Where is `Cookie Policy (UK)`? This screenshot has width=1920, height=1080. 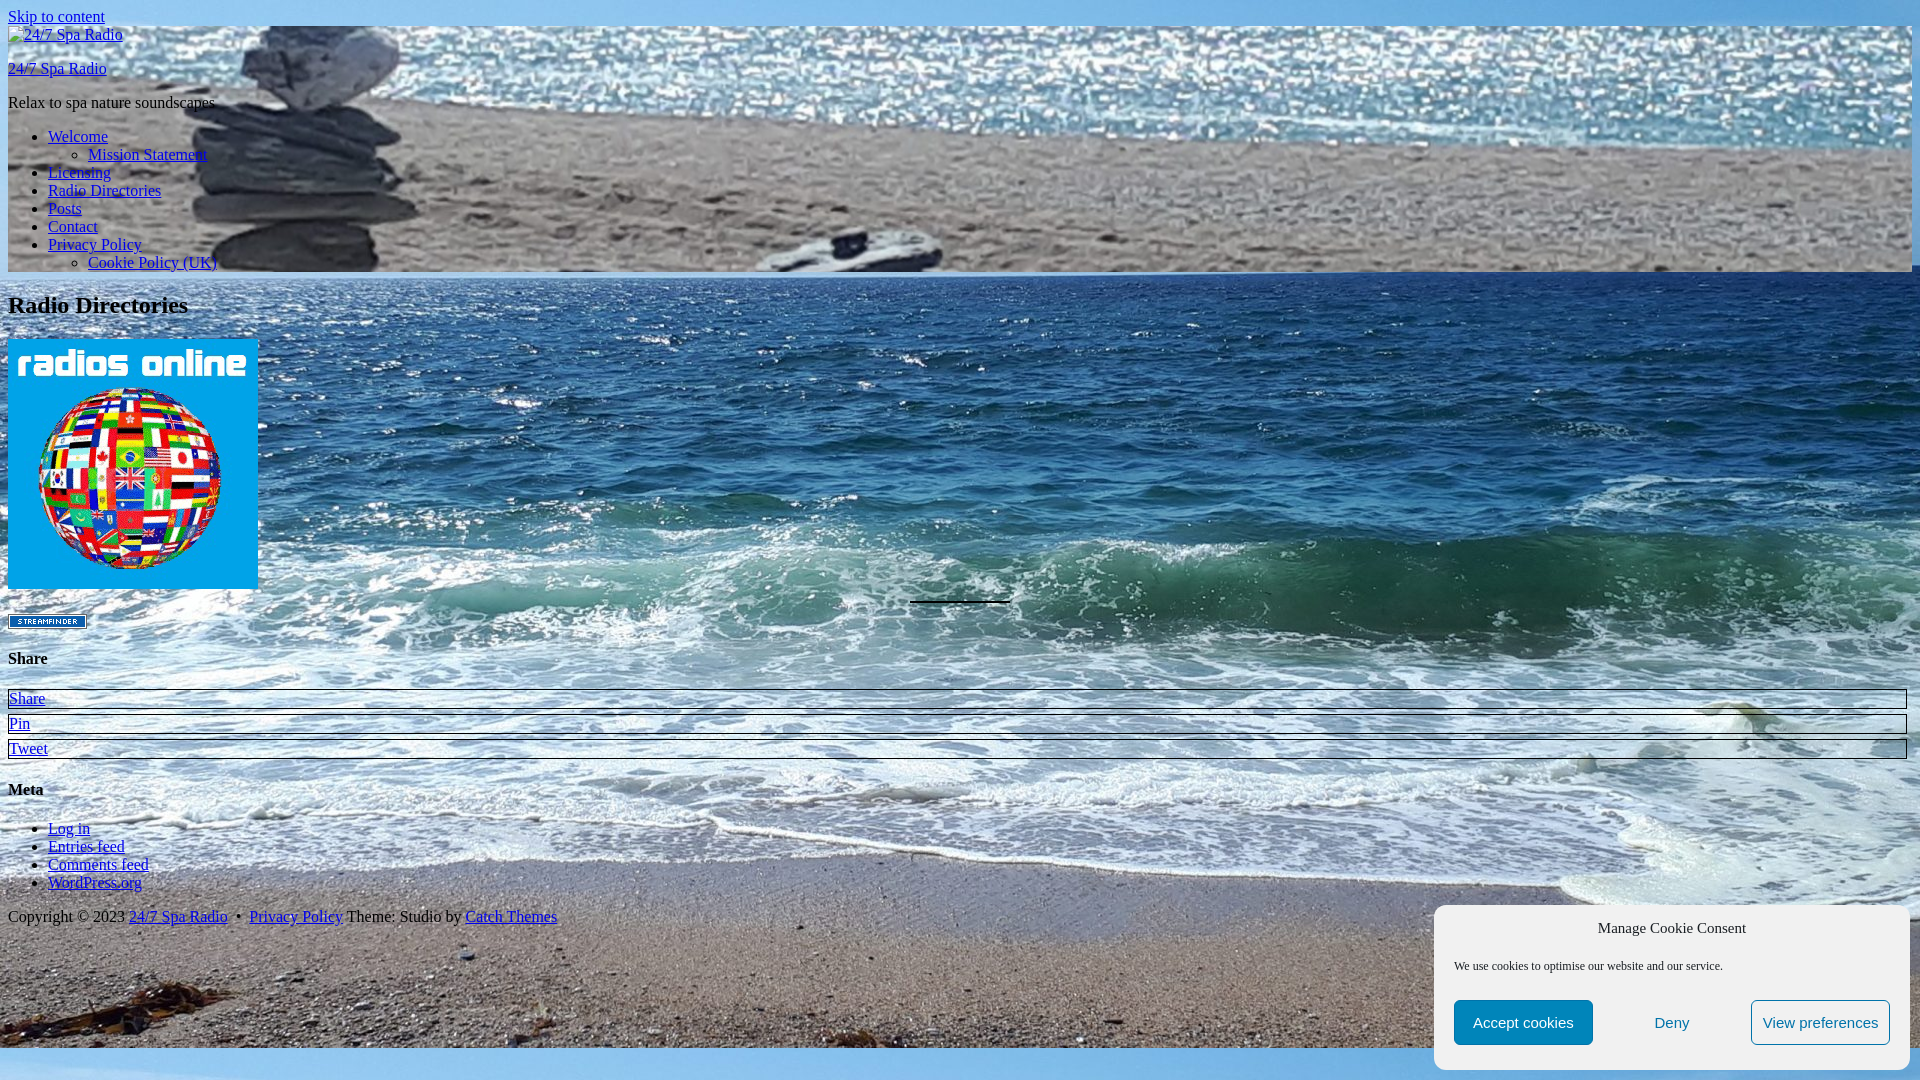
Cookie Policy (UK) is located at coordinates (152, 262).